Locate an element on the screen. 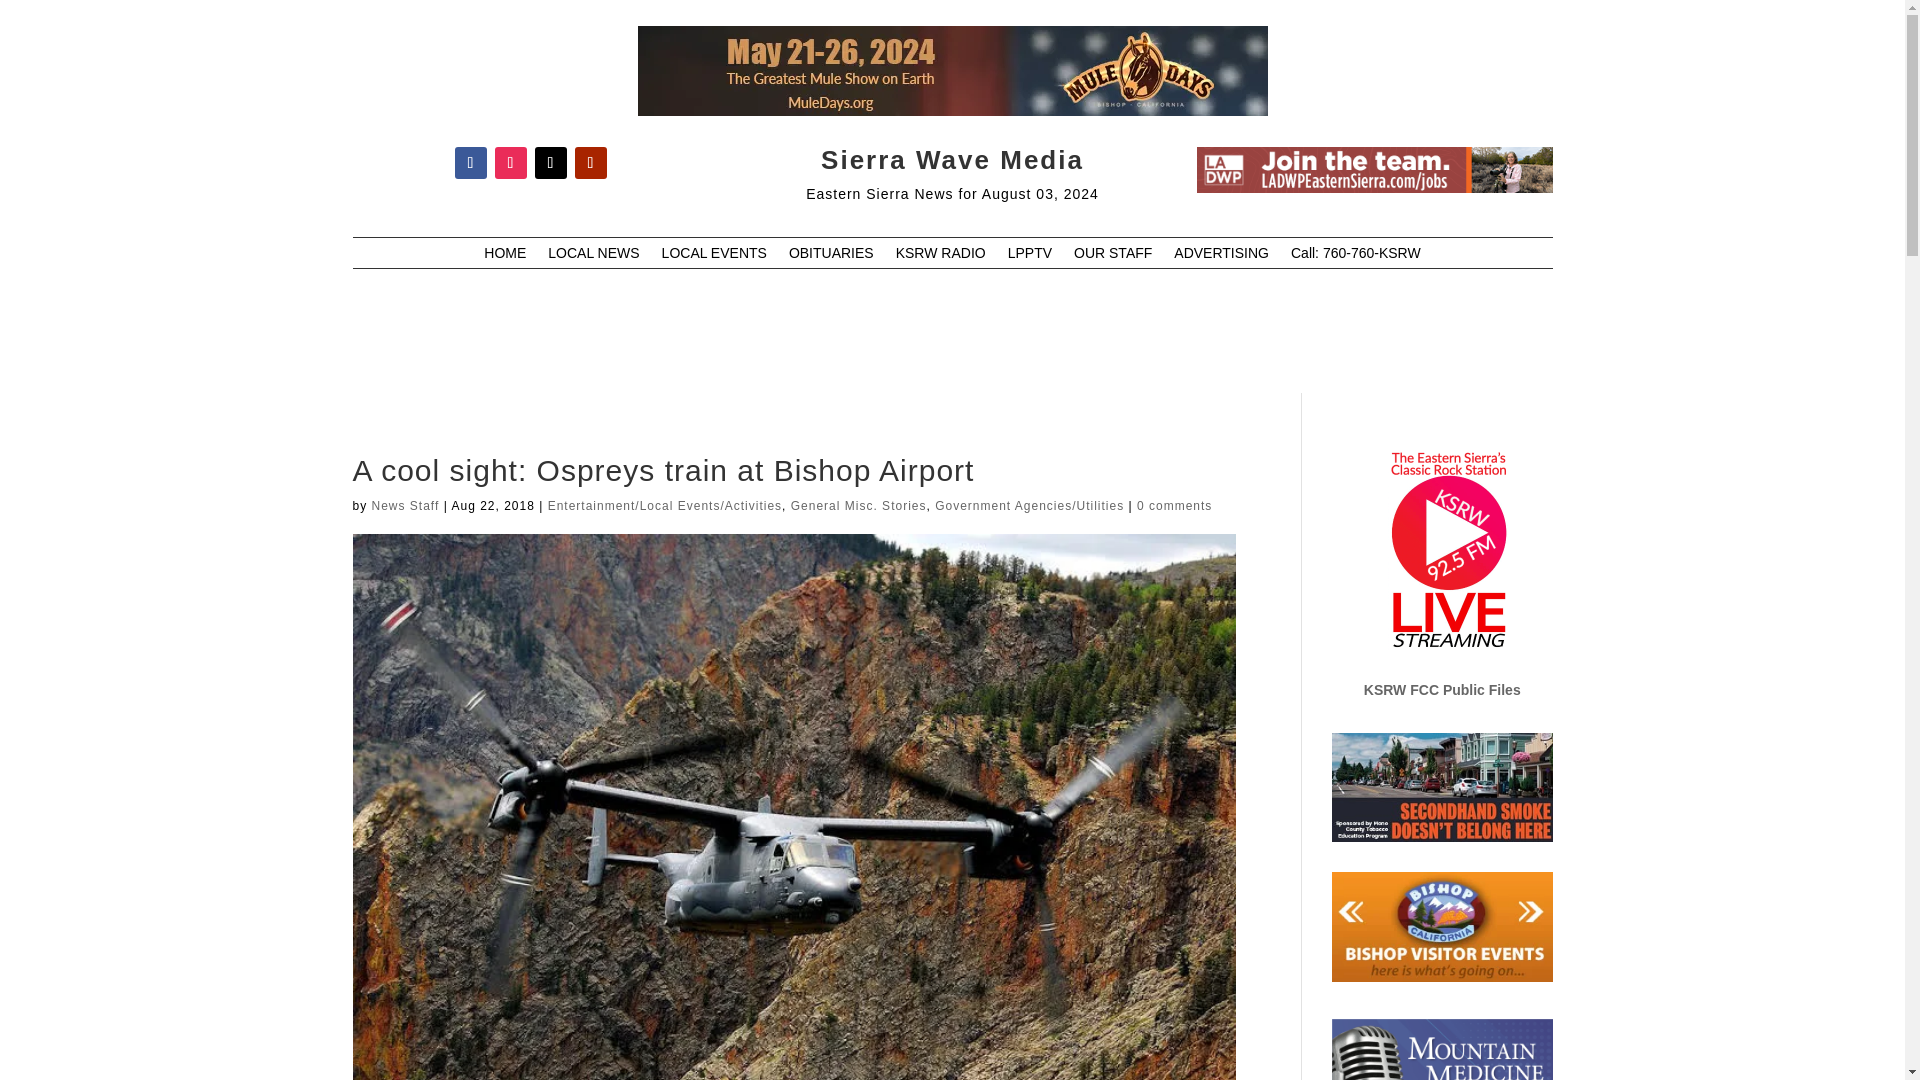  Call: 760-760-KSRW is located at coordinates (1355, 256).